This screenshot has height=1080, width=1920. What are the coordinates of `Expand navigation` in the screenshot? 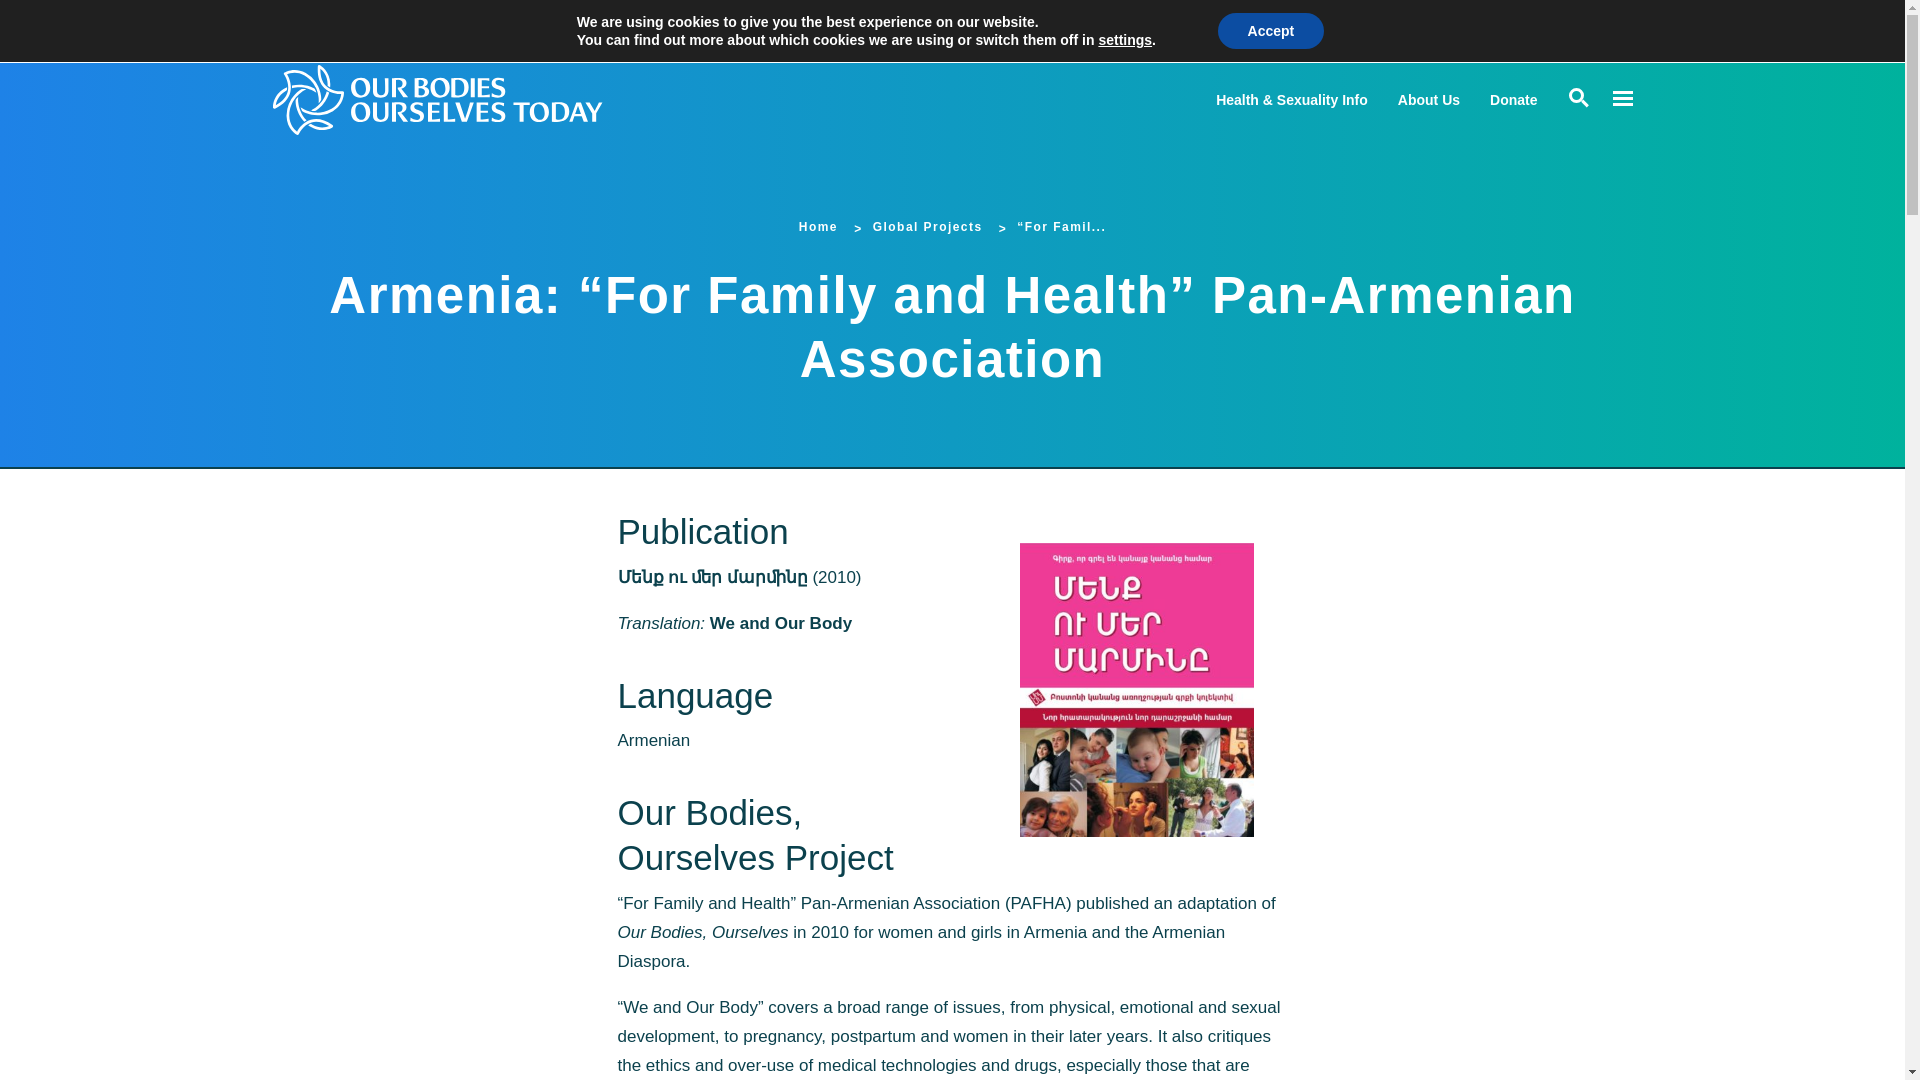 It's located at (1621, 99).